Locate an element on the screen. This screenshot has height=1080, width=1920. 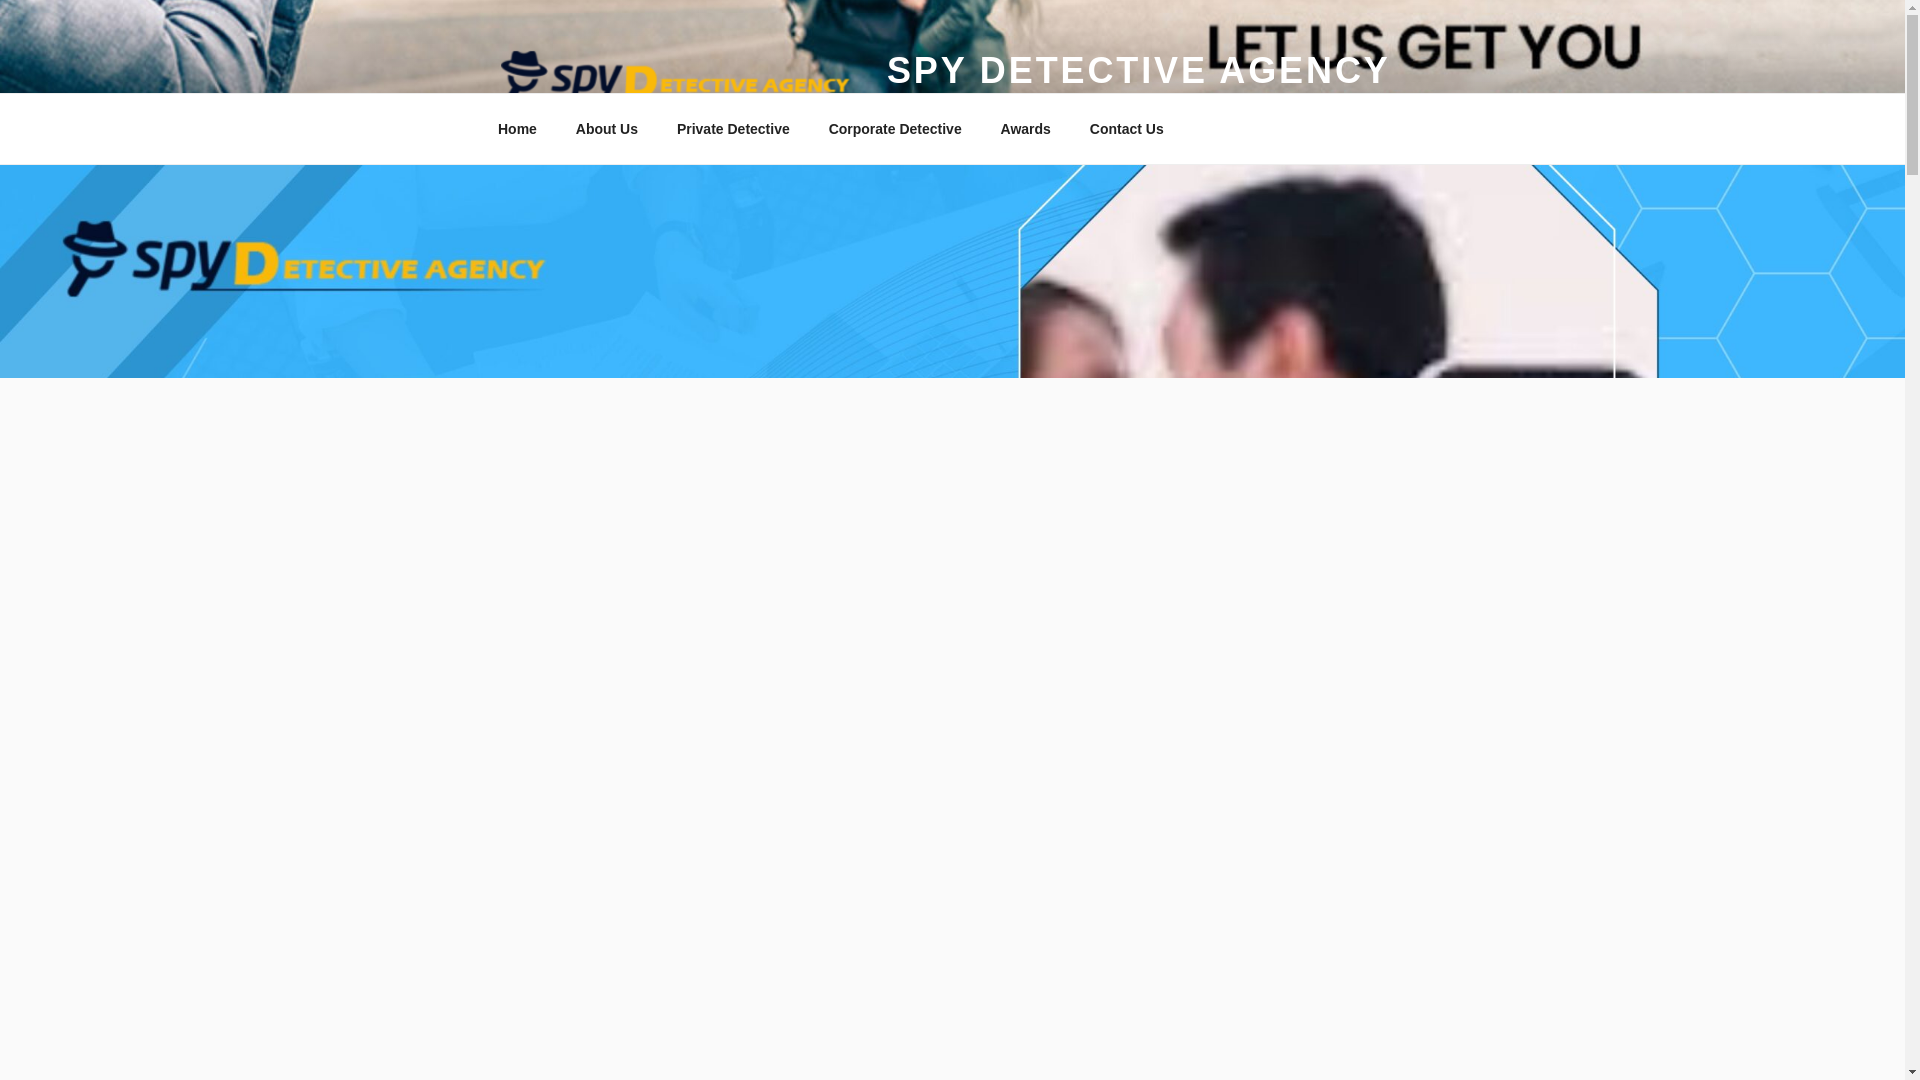
About Us is located at coordinates (606, 128).